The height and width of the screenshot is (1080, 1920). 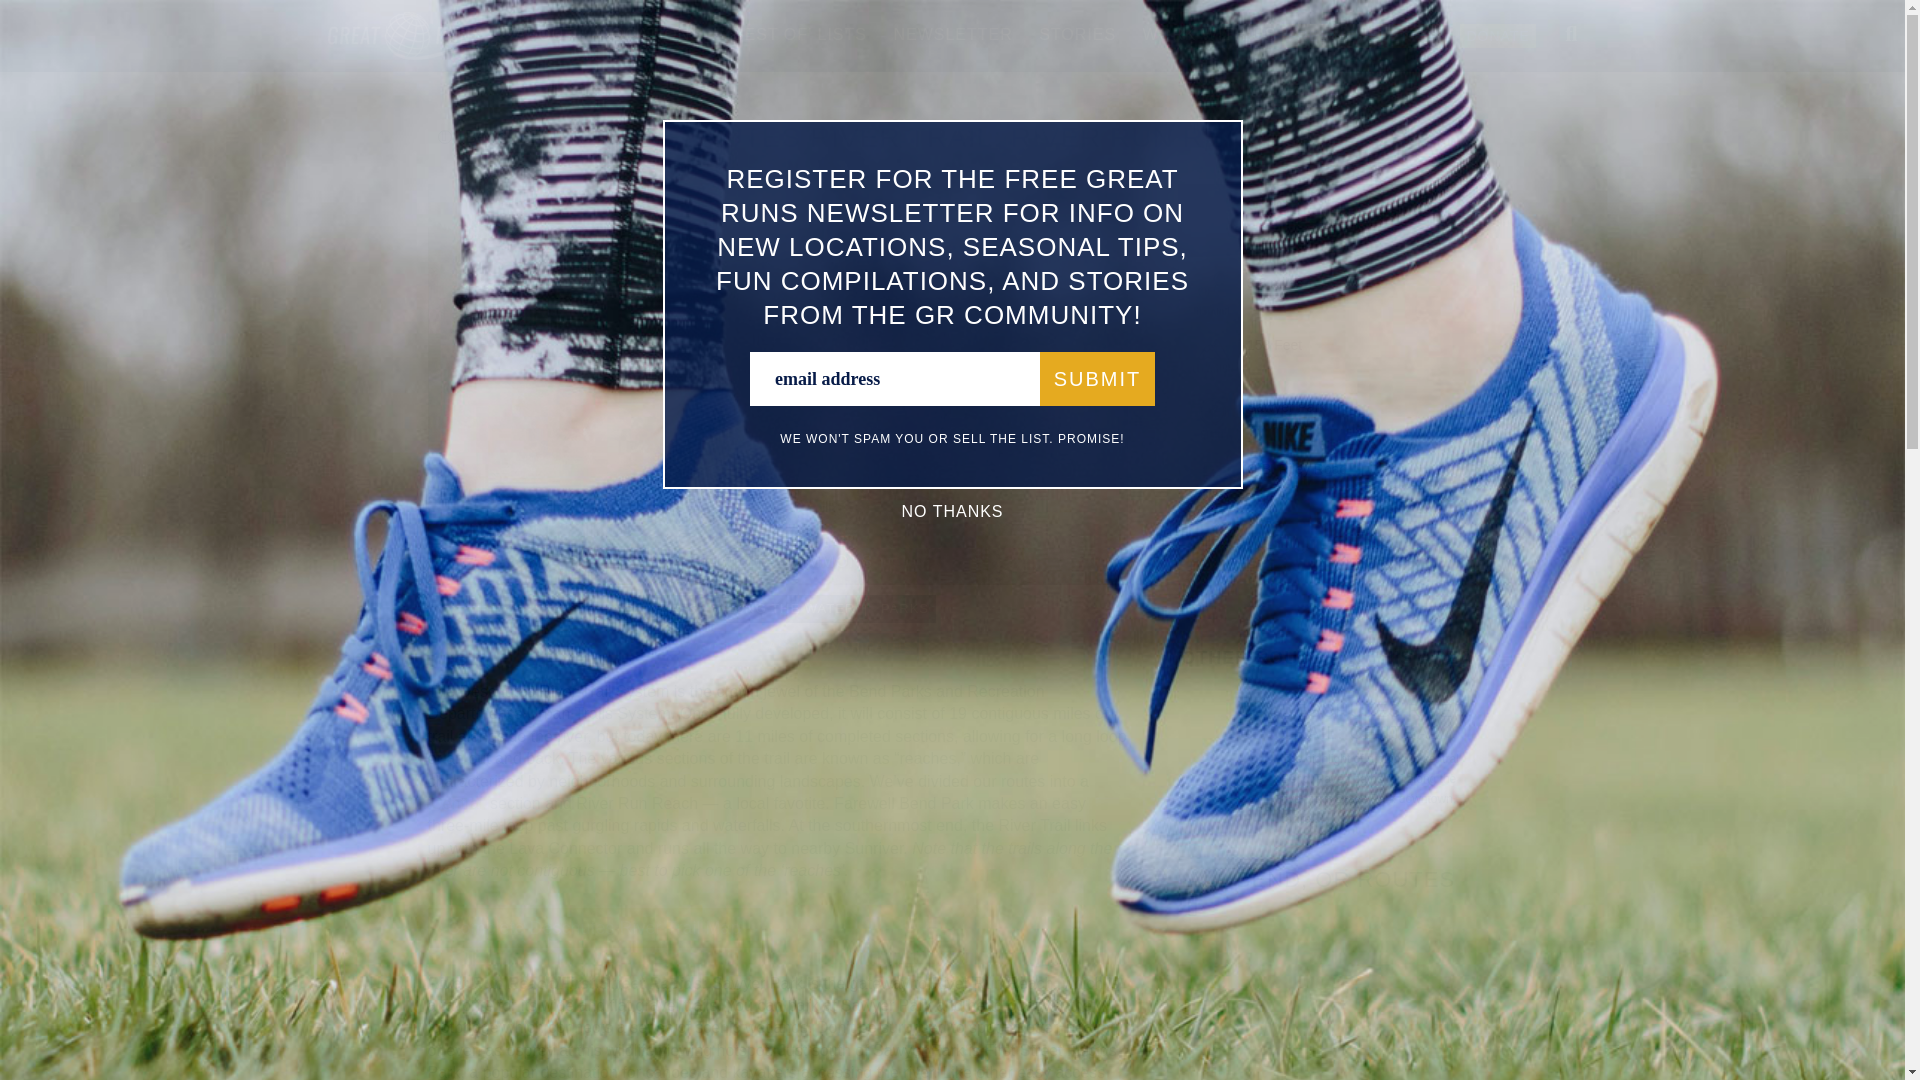 What do you see at coordinates (652, 34) in the screenshot?
I see `LOCATIONS` at bounding box center [652, 34].